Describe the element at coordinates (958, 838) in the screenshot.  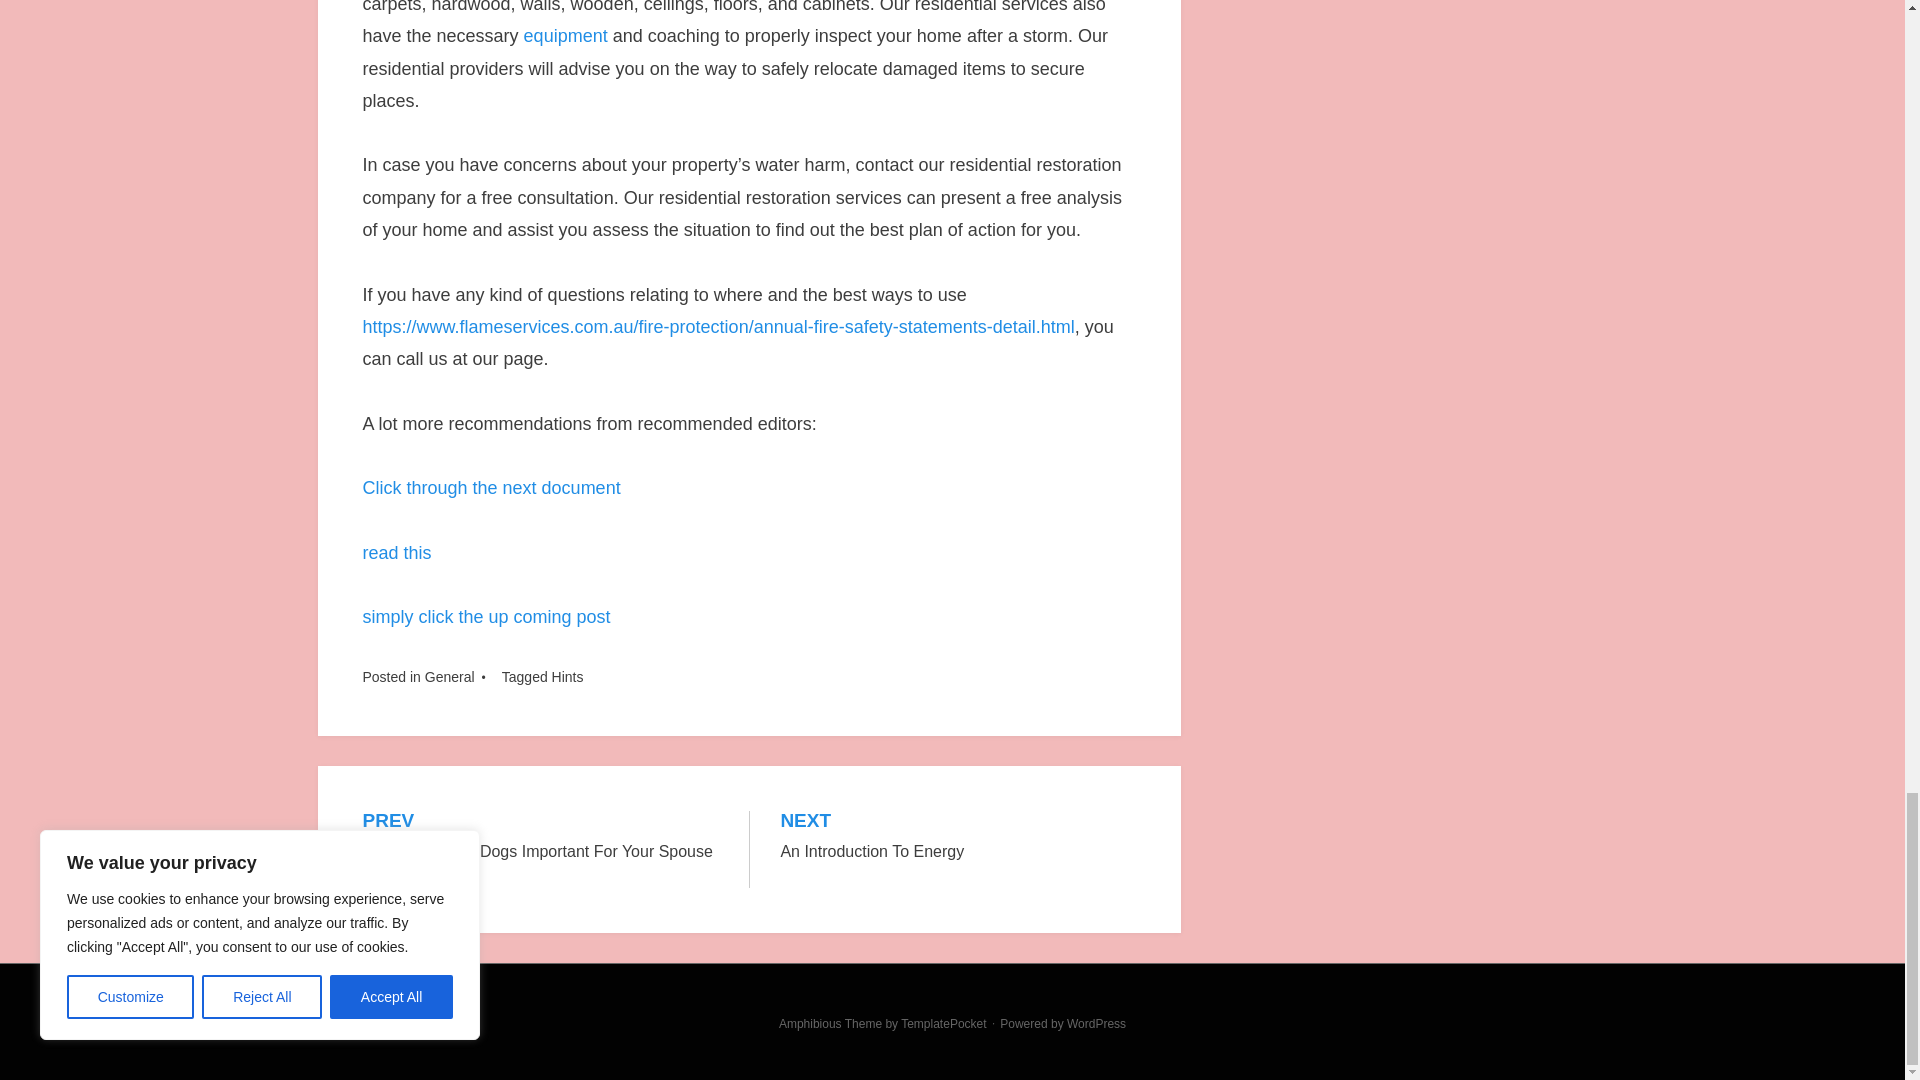
I see `Hints` at that location.